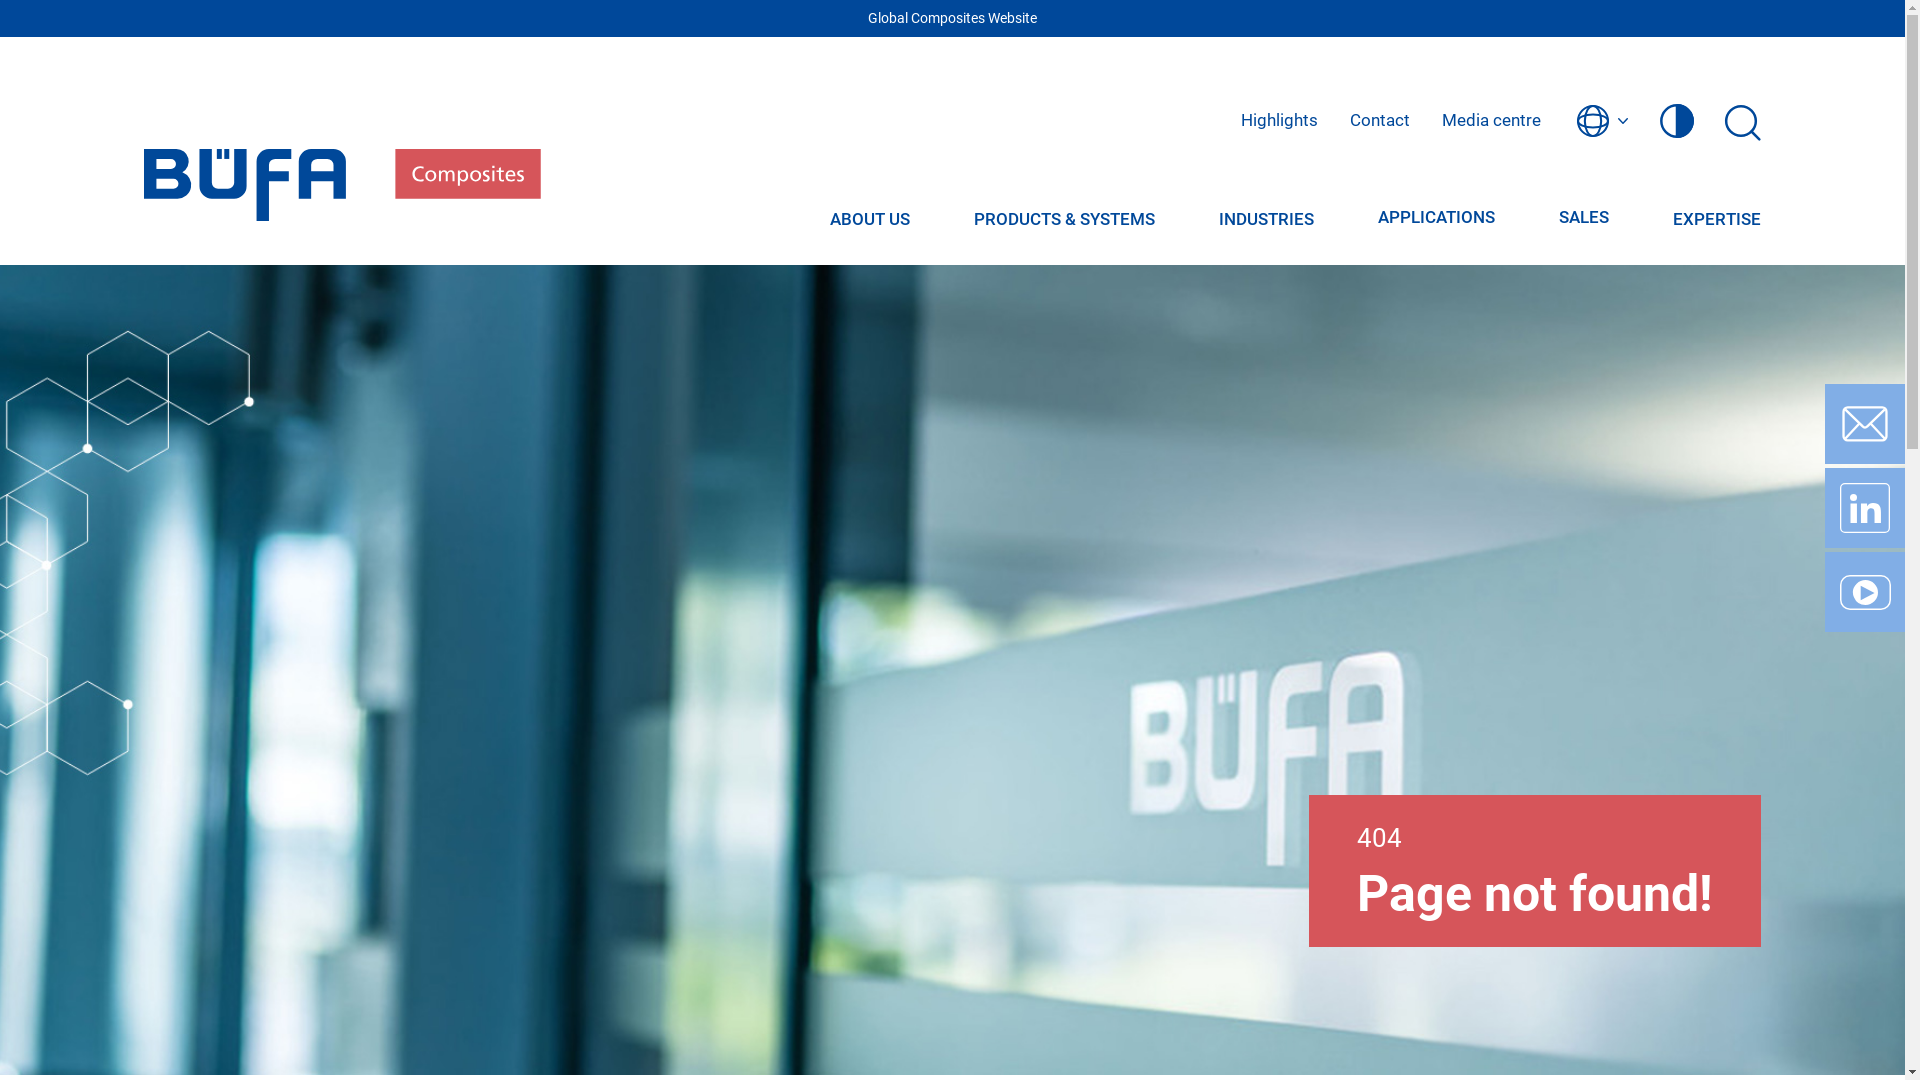 Image resolution: width=1920 pixels, height=1080 pixels. What do you see at coordinates (1280, 121) in the screenshot?
I see `Highlights` at bounding box center [1280, 121].